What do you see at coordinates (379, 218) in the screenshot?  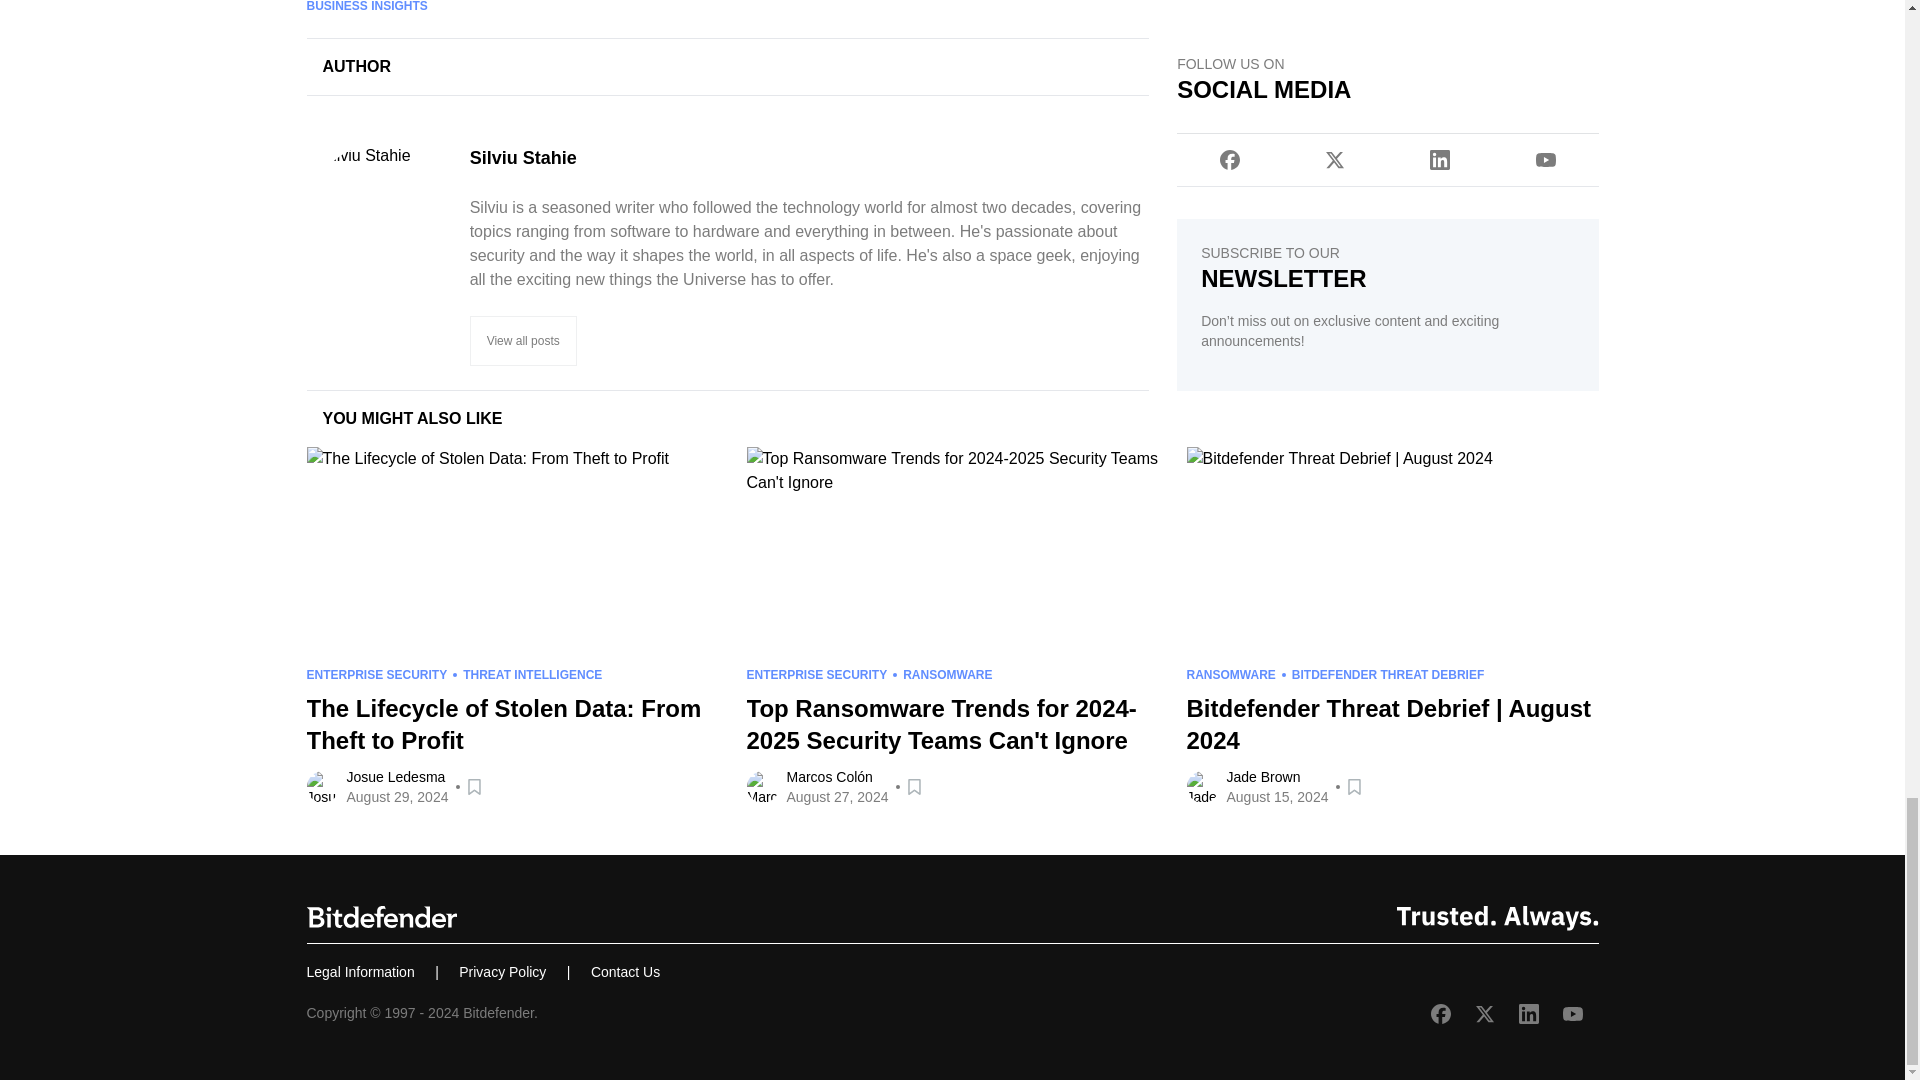 I see `Silviu Stahie` at bounding box center [379, 218].